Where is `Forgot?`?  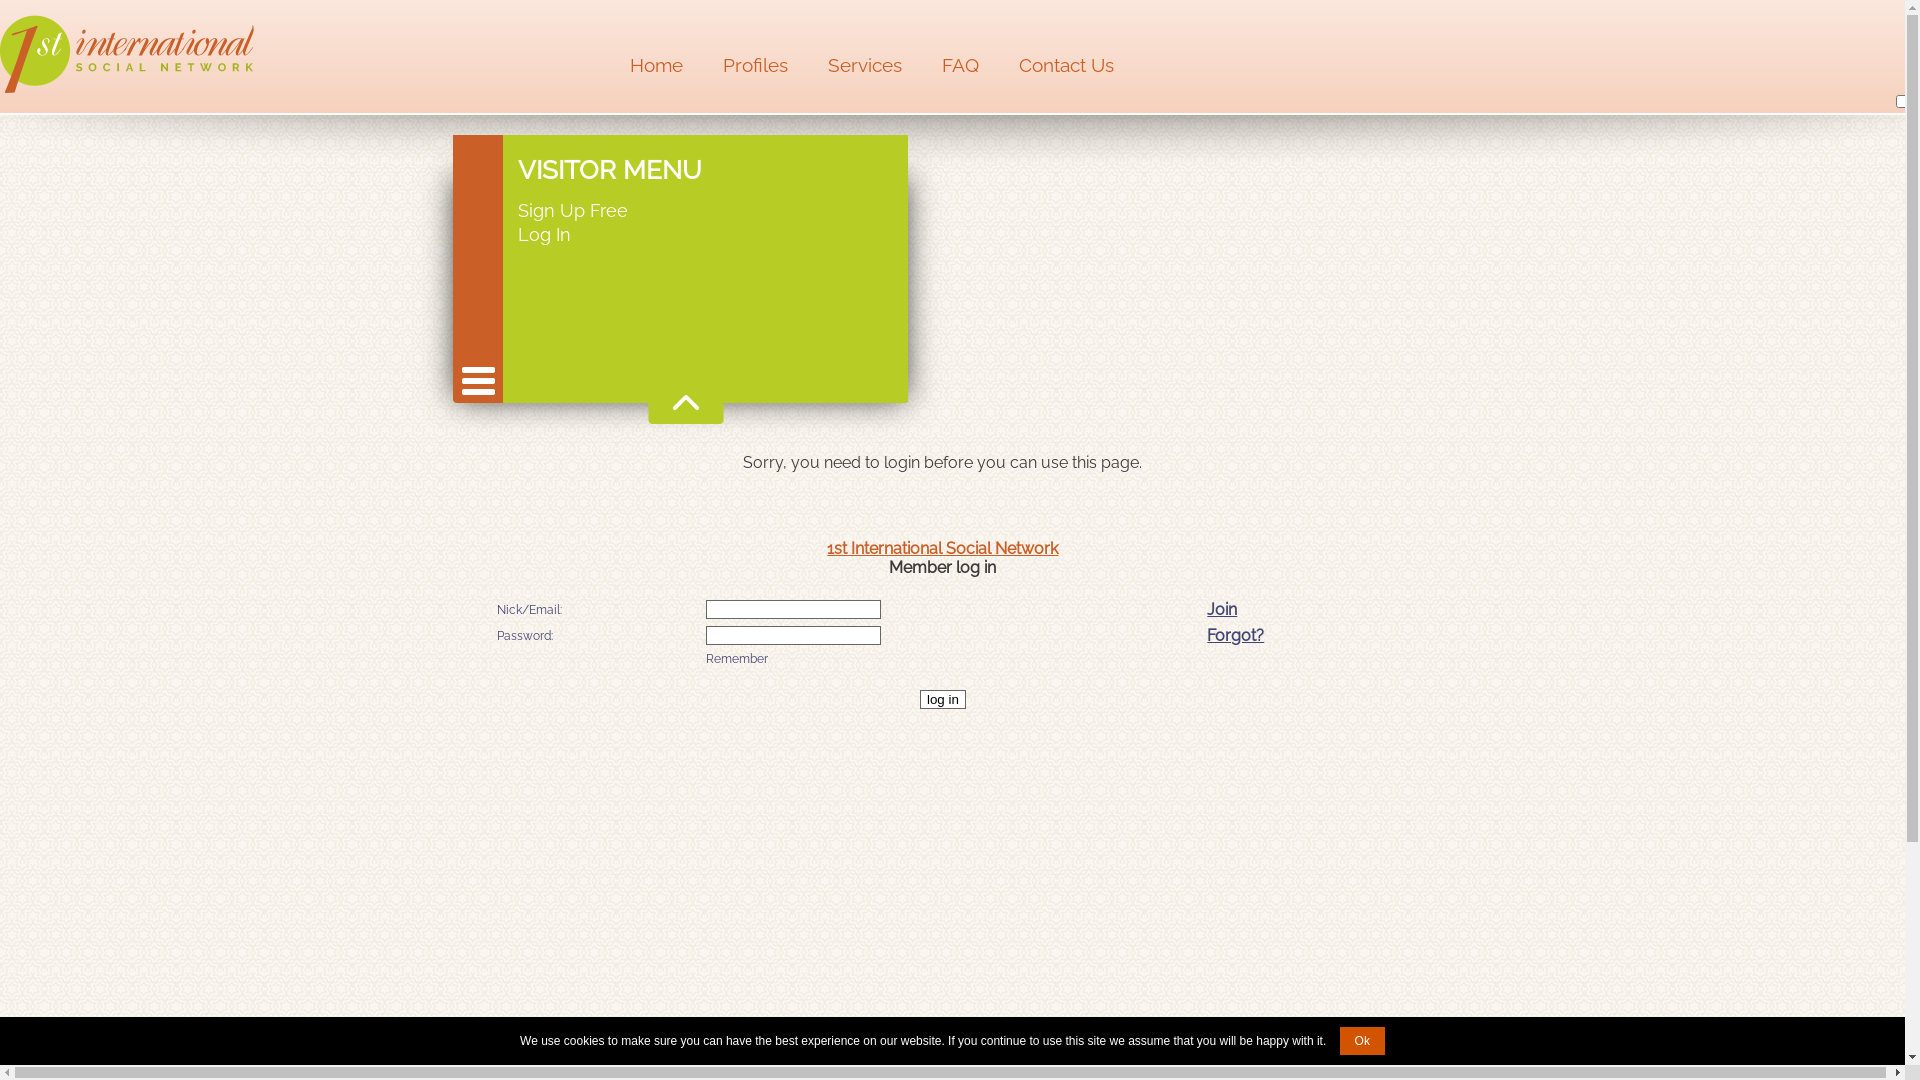
Forgot? is located at coordinates (1236, 636).